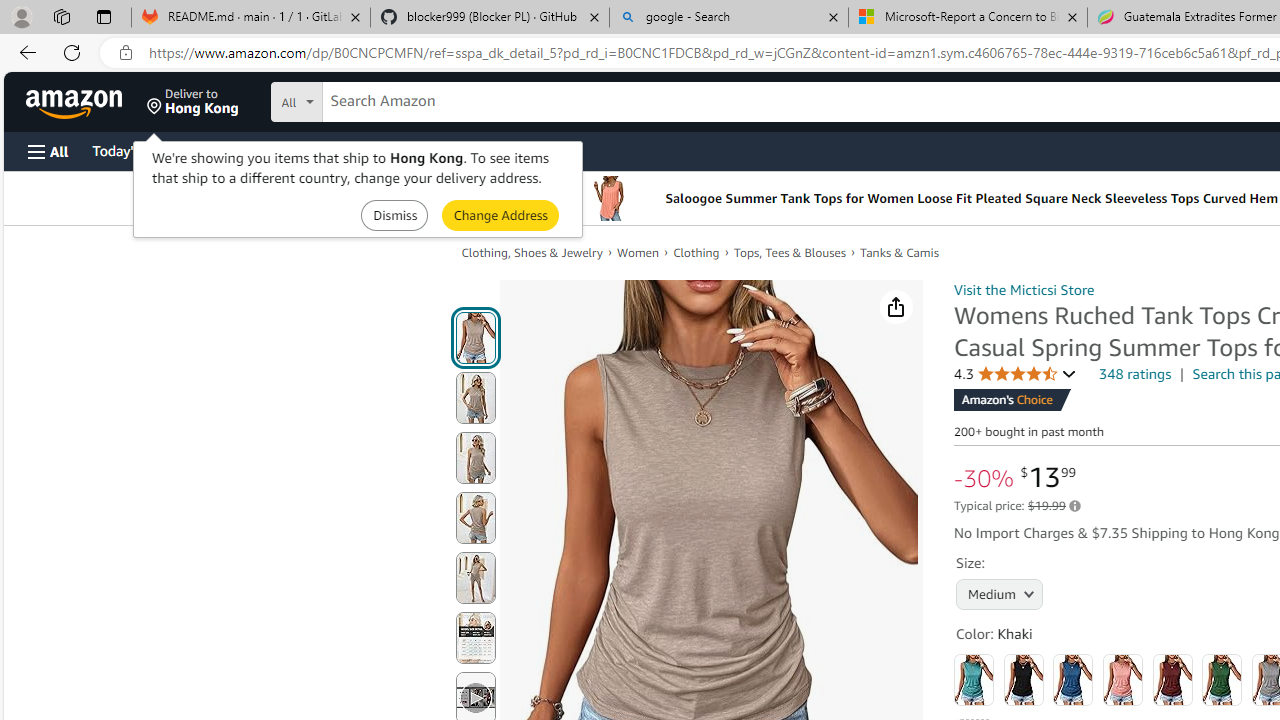  Describe the element at coordinates (1000, 592) in the screenshot. I see `AutomationID: native_dropdown_selected_size_name` at that location.